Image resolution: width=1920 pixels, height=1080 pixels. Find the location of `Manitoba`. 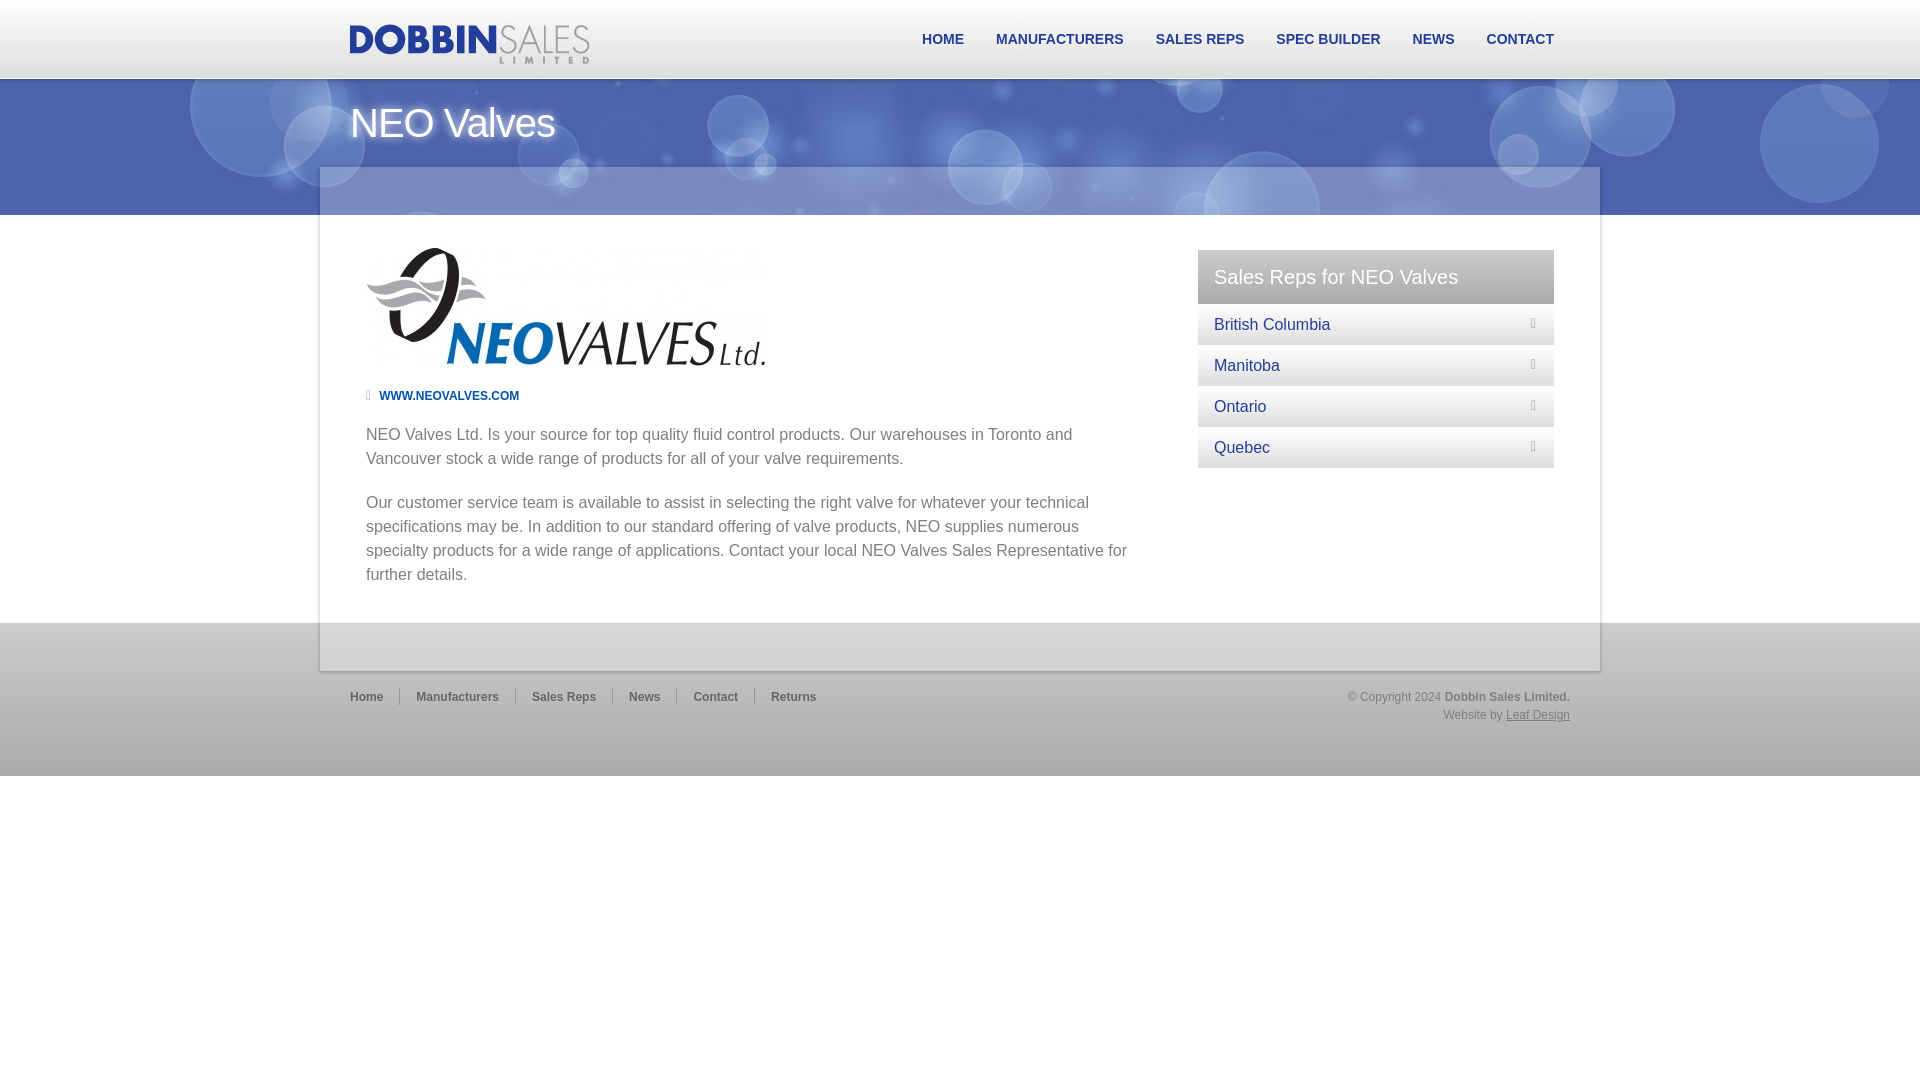

Manitoba is located at coordinates (1376, 365).